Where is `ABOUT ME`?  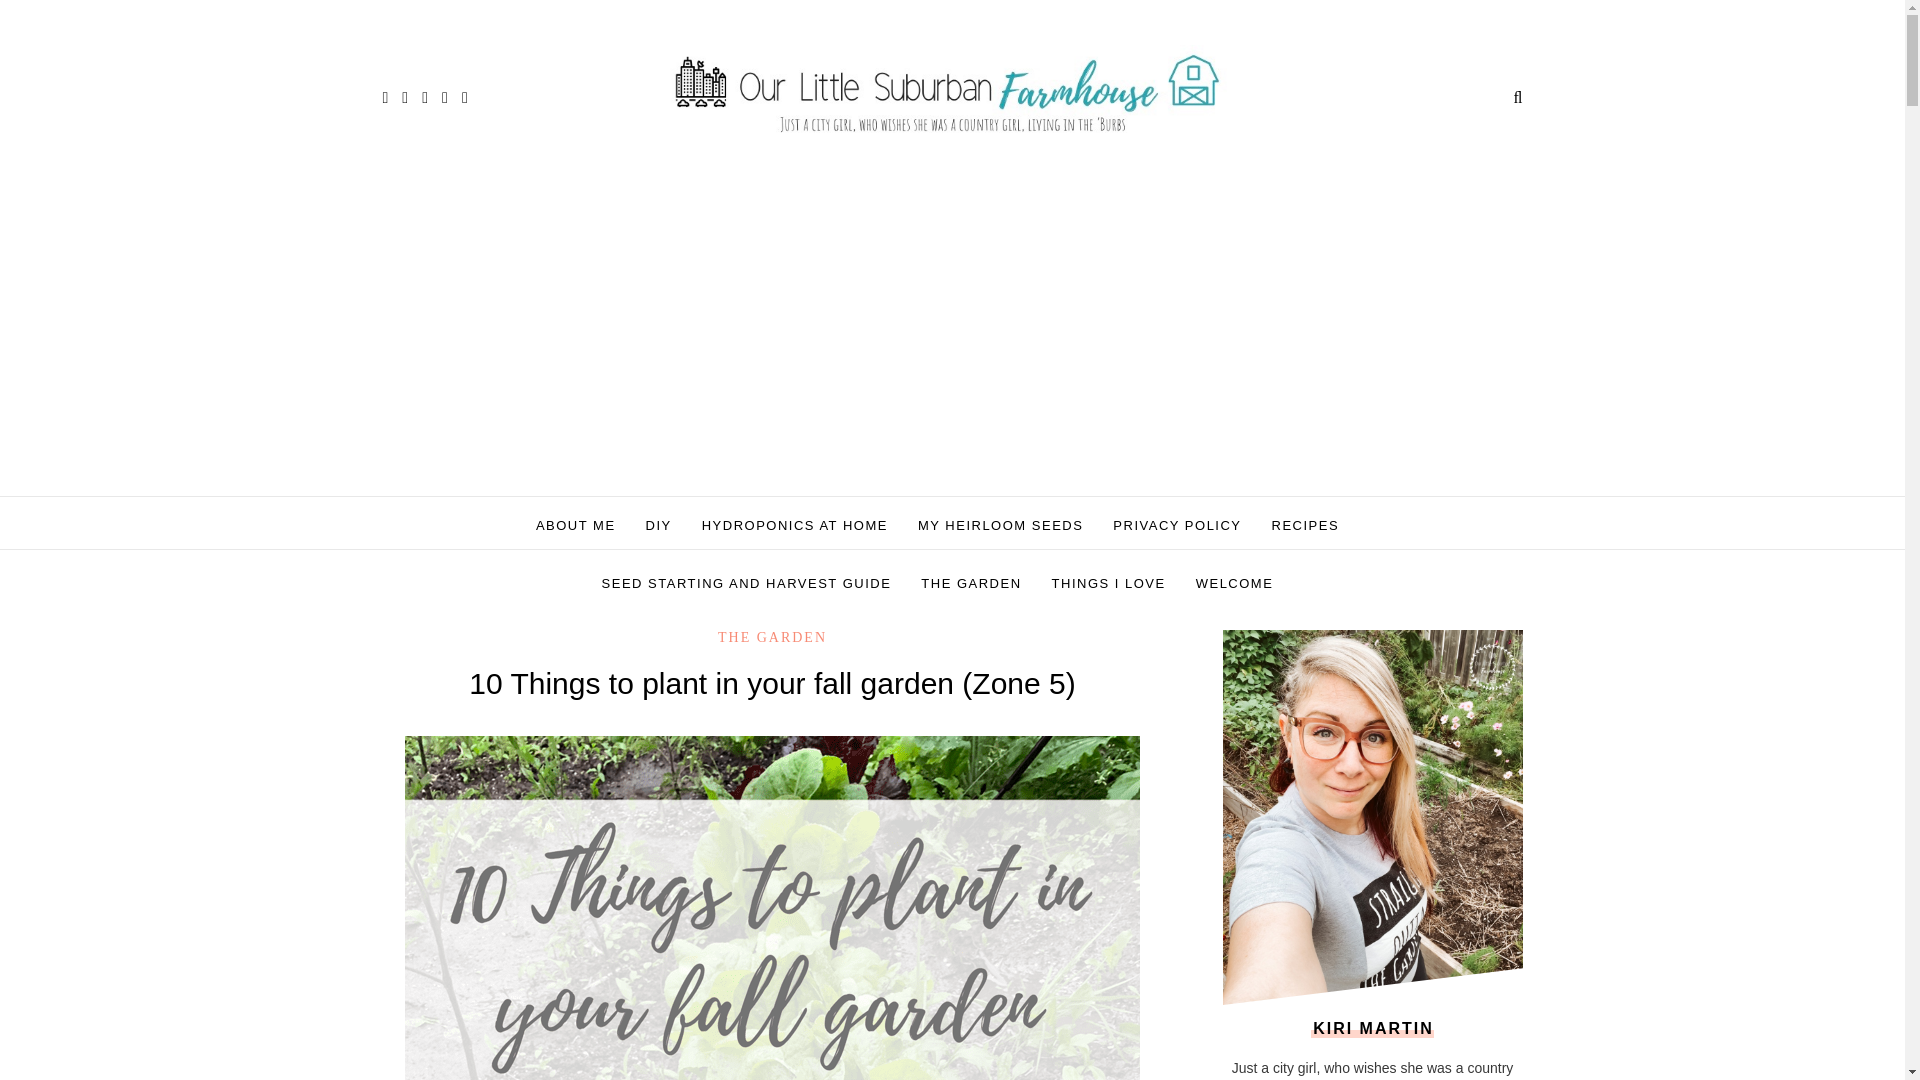 ABOUT ME is located at coordinates (576, 526).